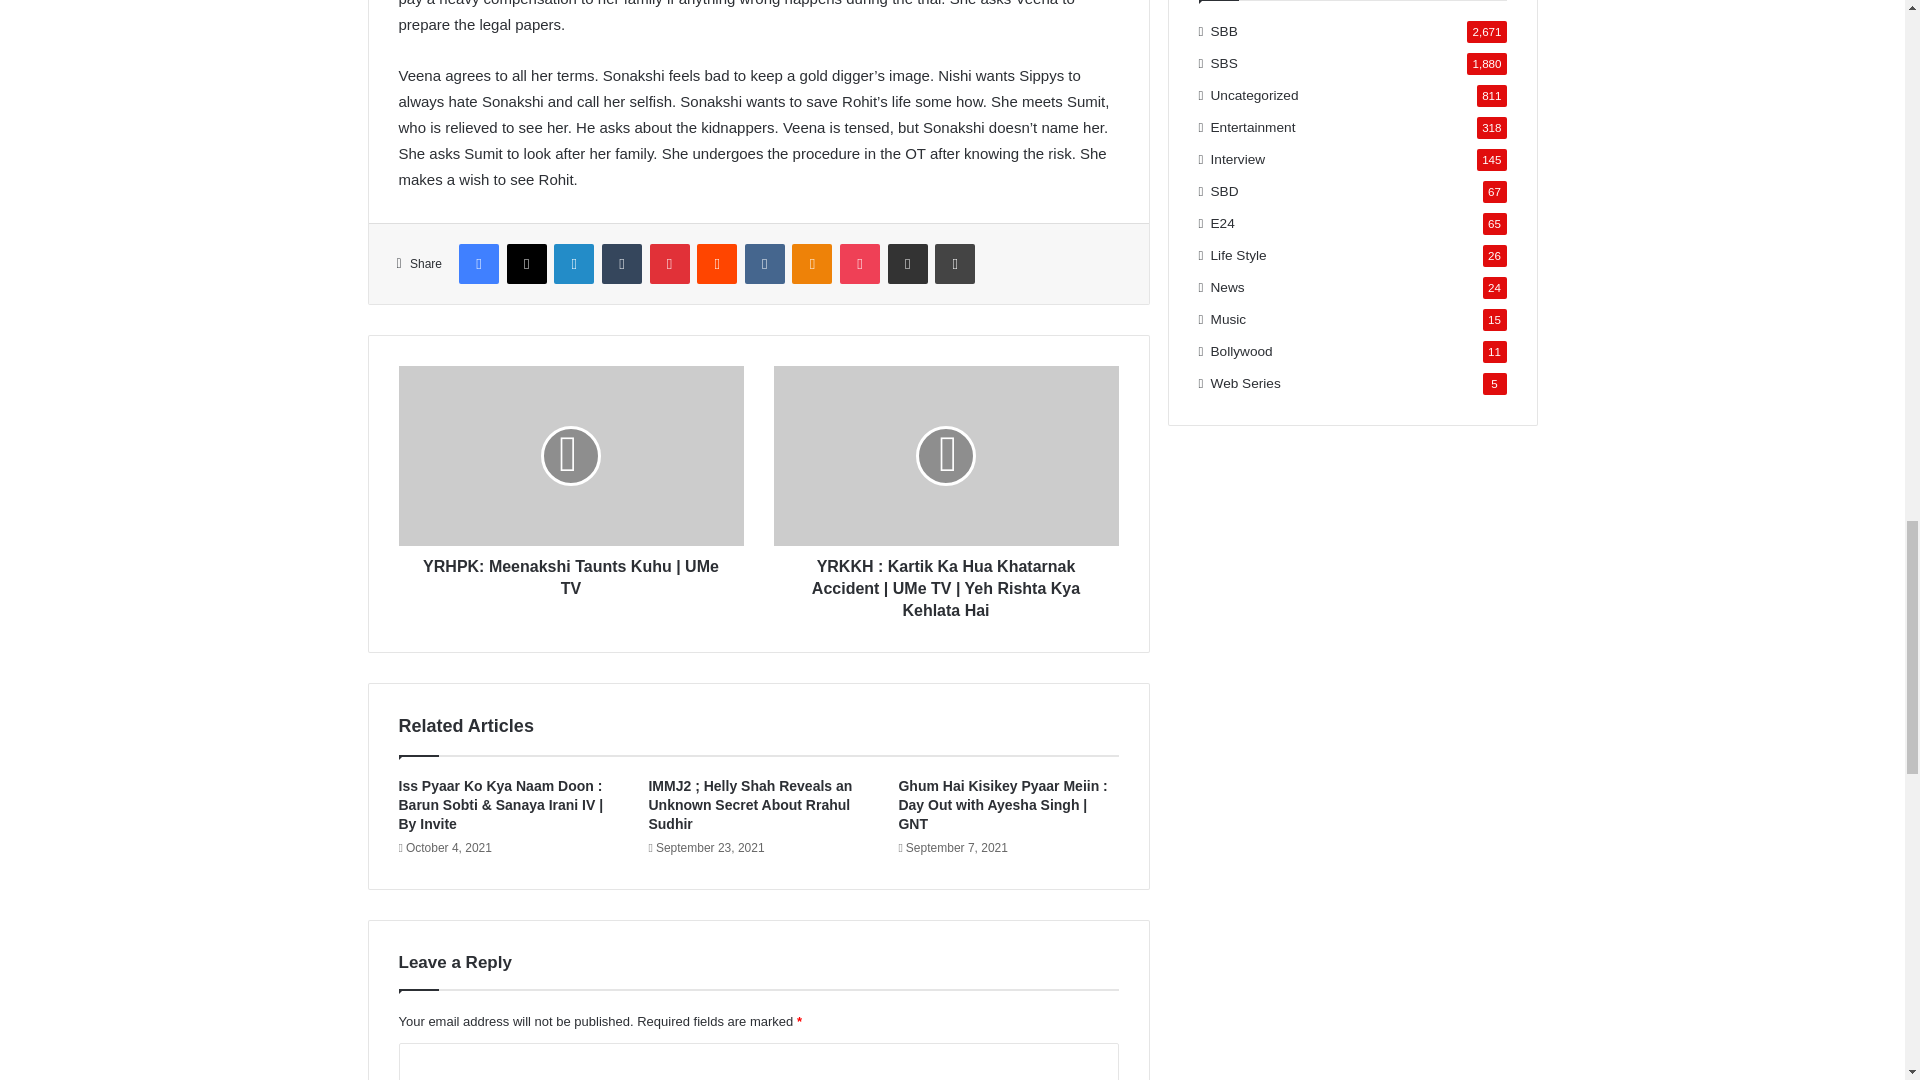  What do you see at coordinates (670, 264) in the screenshot?
I see `Pinterest` at bounding box center [670, 264].